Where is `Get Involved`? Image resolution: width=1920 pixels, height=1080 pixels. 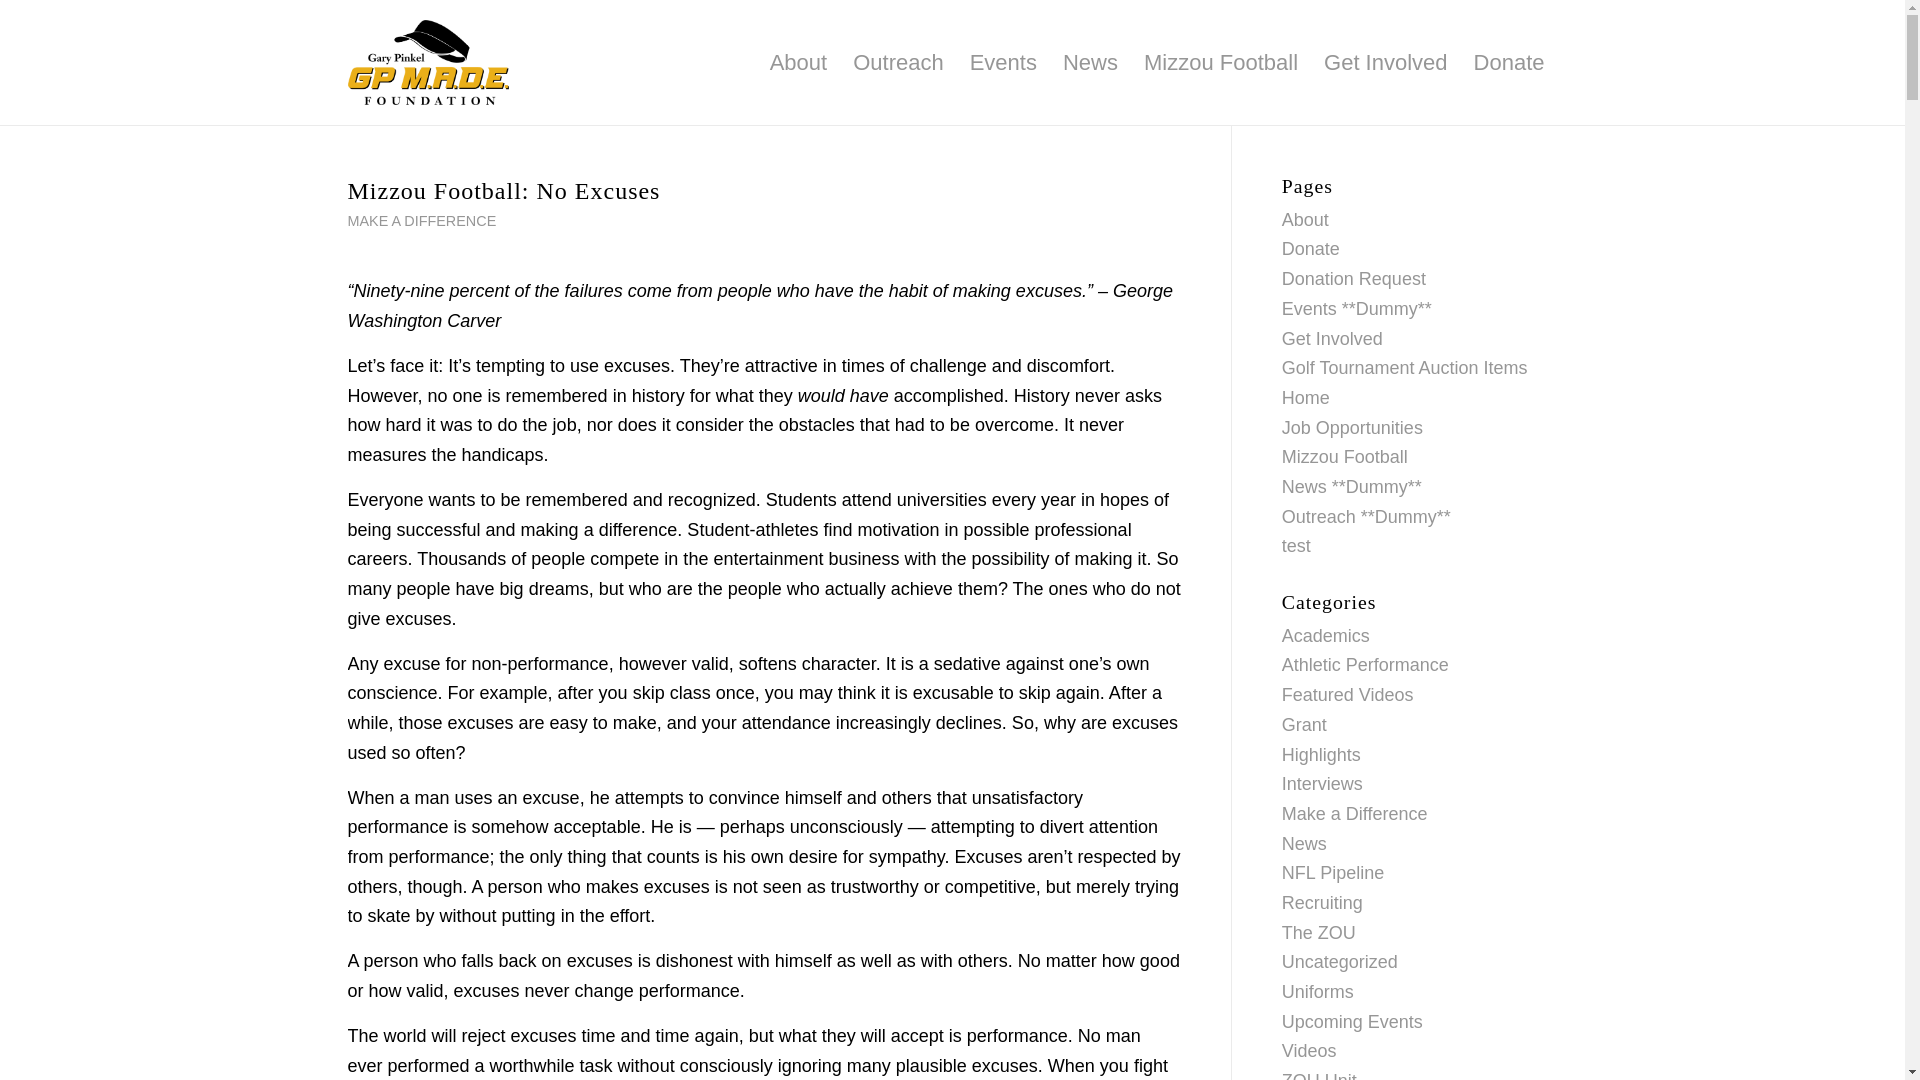 Get Involved is located at coordinates (1386, 62).